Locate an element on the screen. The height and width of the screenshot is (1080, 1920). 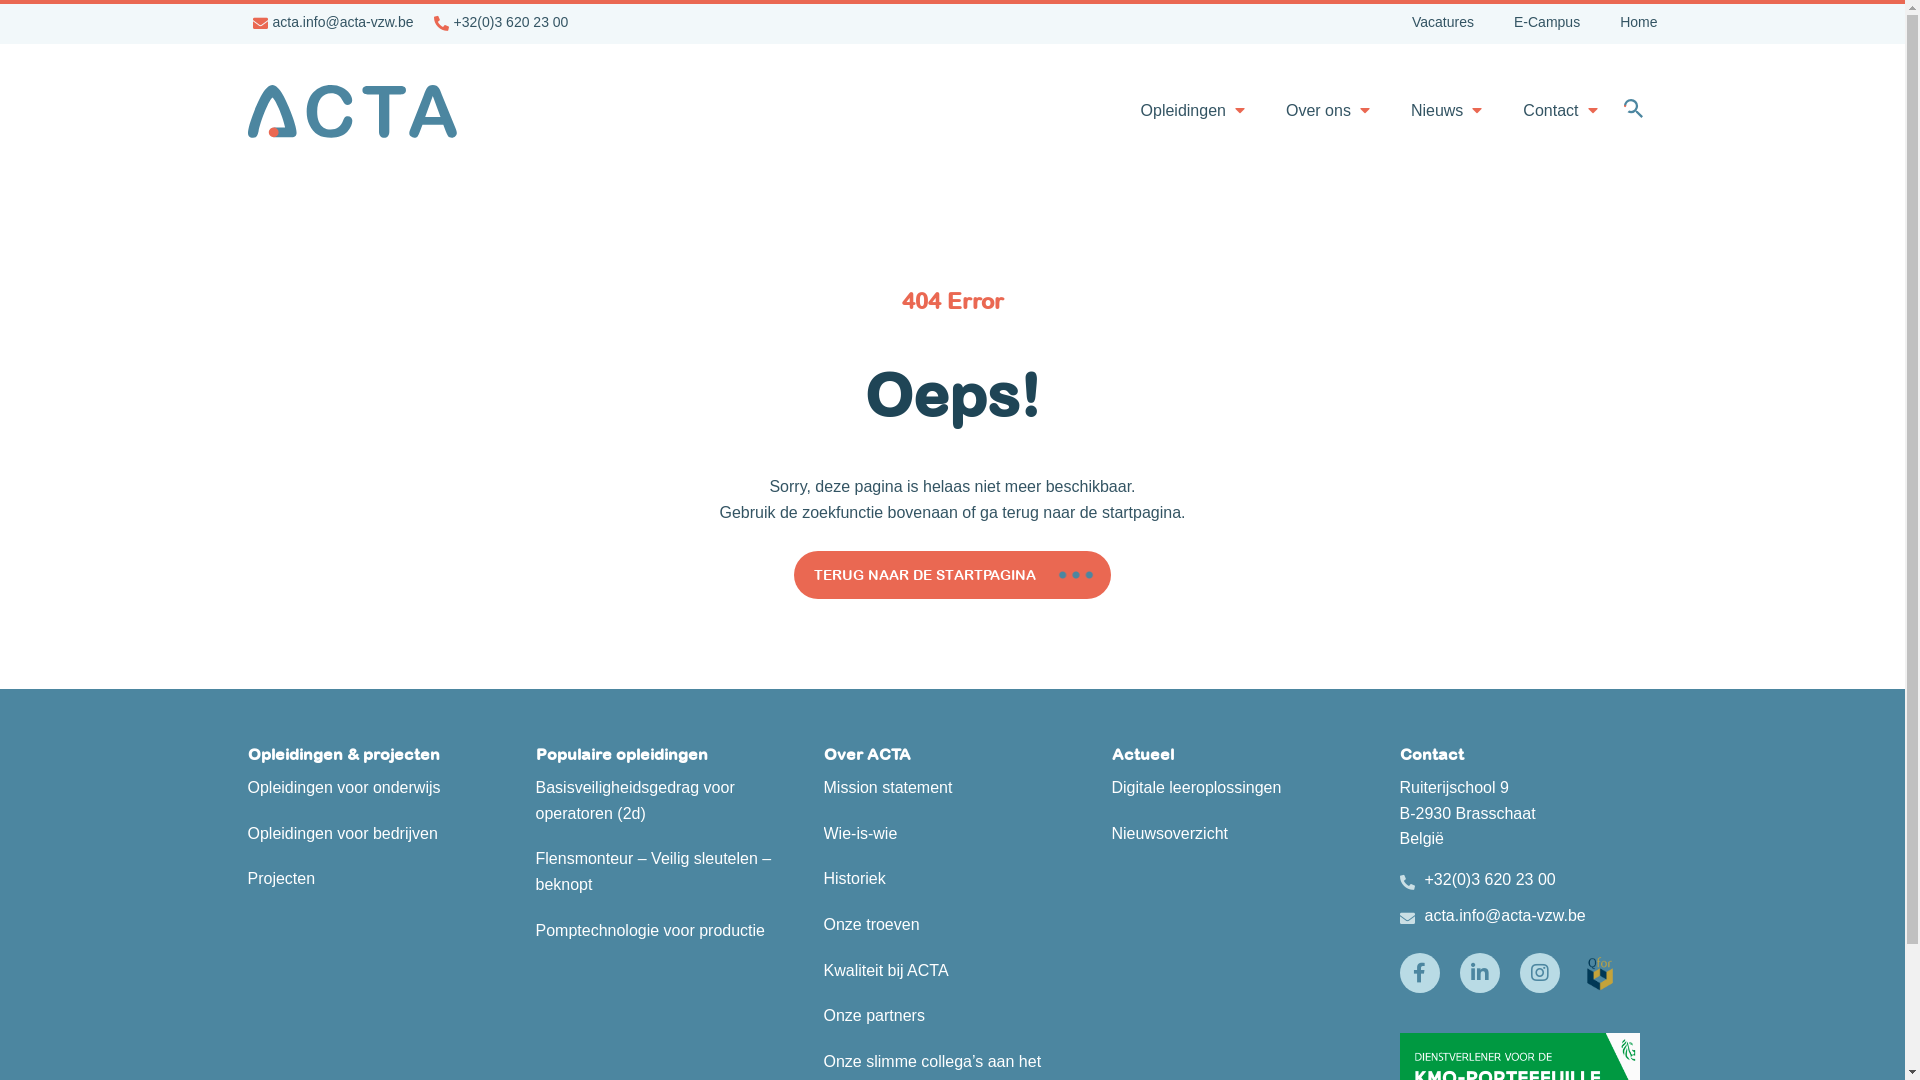
Home is located at coordinates (1638, 18).